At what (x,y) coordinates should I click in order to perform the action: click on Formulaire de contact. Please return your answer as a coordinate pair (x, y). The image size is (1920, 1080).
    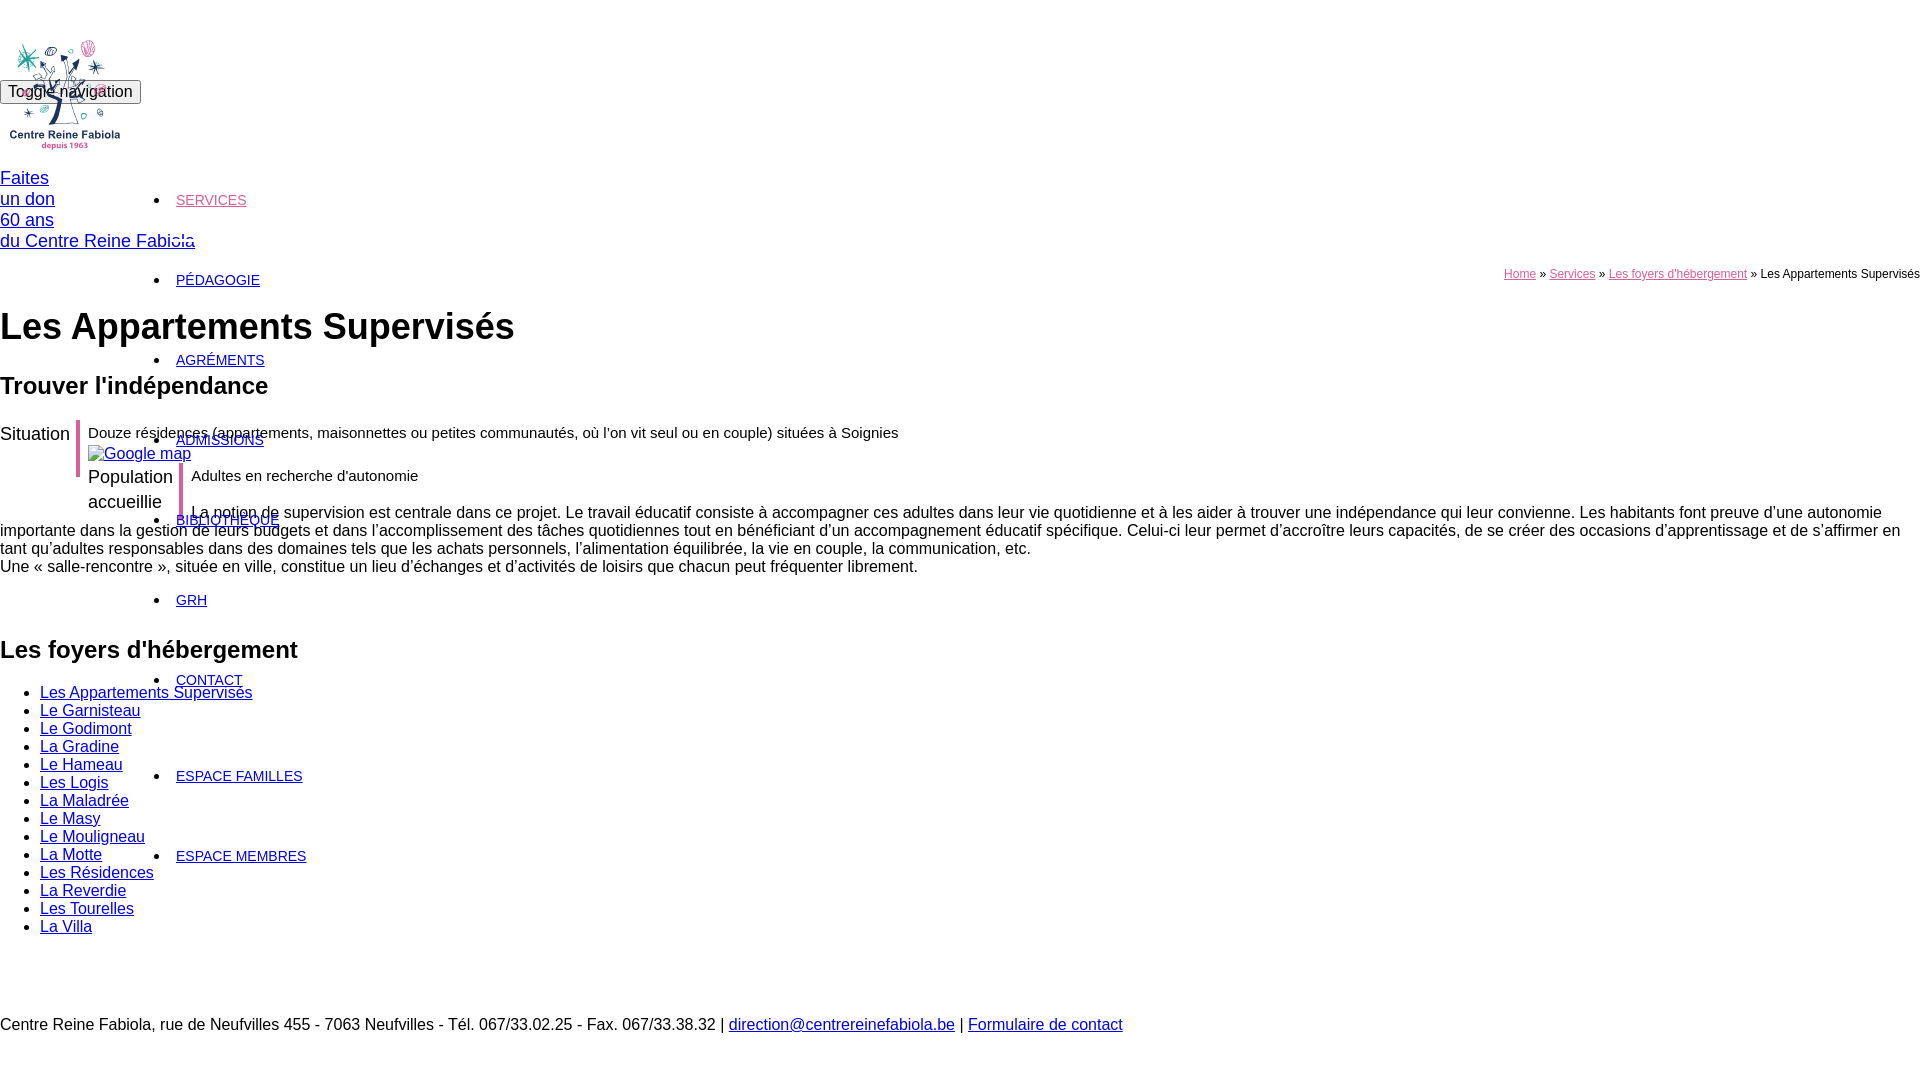
    Looking at the image, I should click on (1046, 1026).